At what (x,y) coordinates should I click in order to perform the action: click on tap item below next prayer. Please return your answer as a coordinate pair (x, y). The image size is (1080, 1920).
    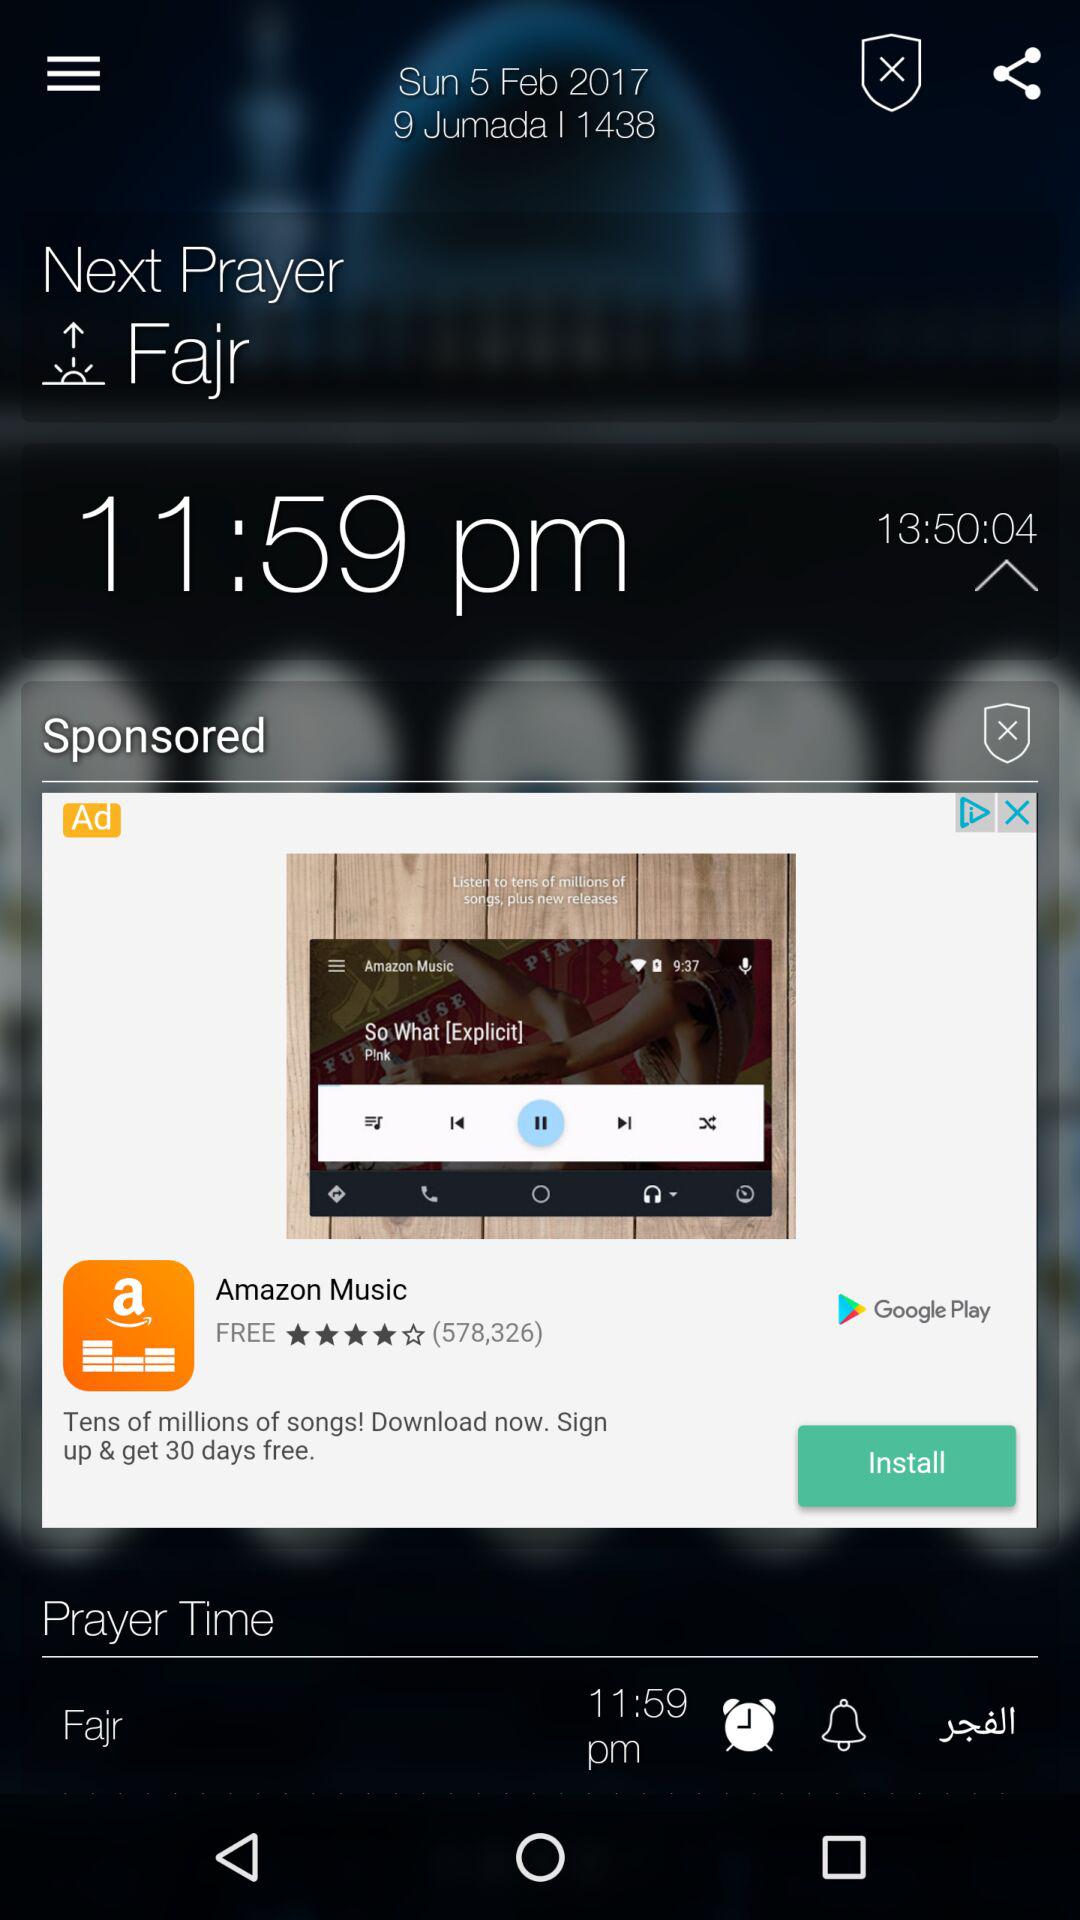
    Looking at the image, I should click on (74, 352).